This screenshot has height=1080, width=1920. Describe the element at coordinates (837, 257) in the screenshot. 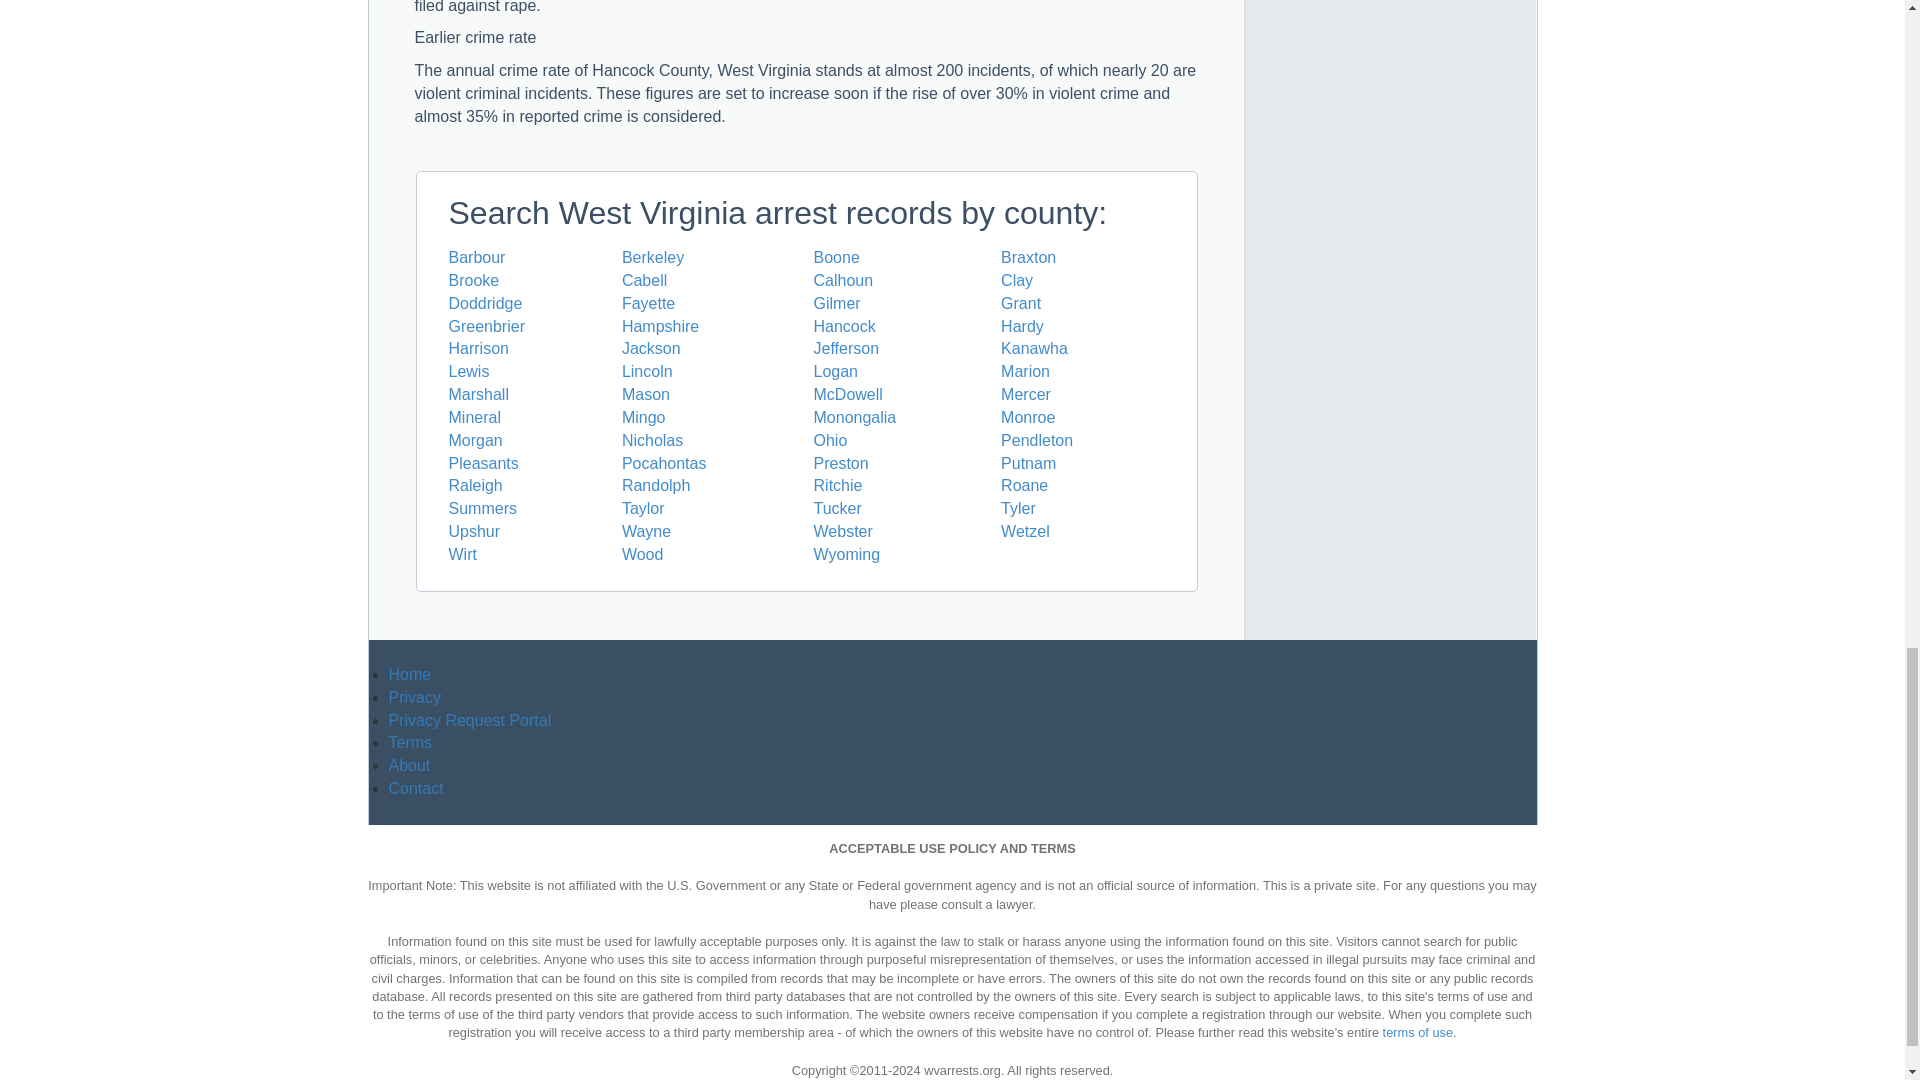

I see `Boone` at that location.